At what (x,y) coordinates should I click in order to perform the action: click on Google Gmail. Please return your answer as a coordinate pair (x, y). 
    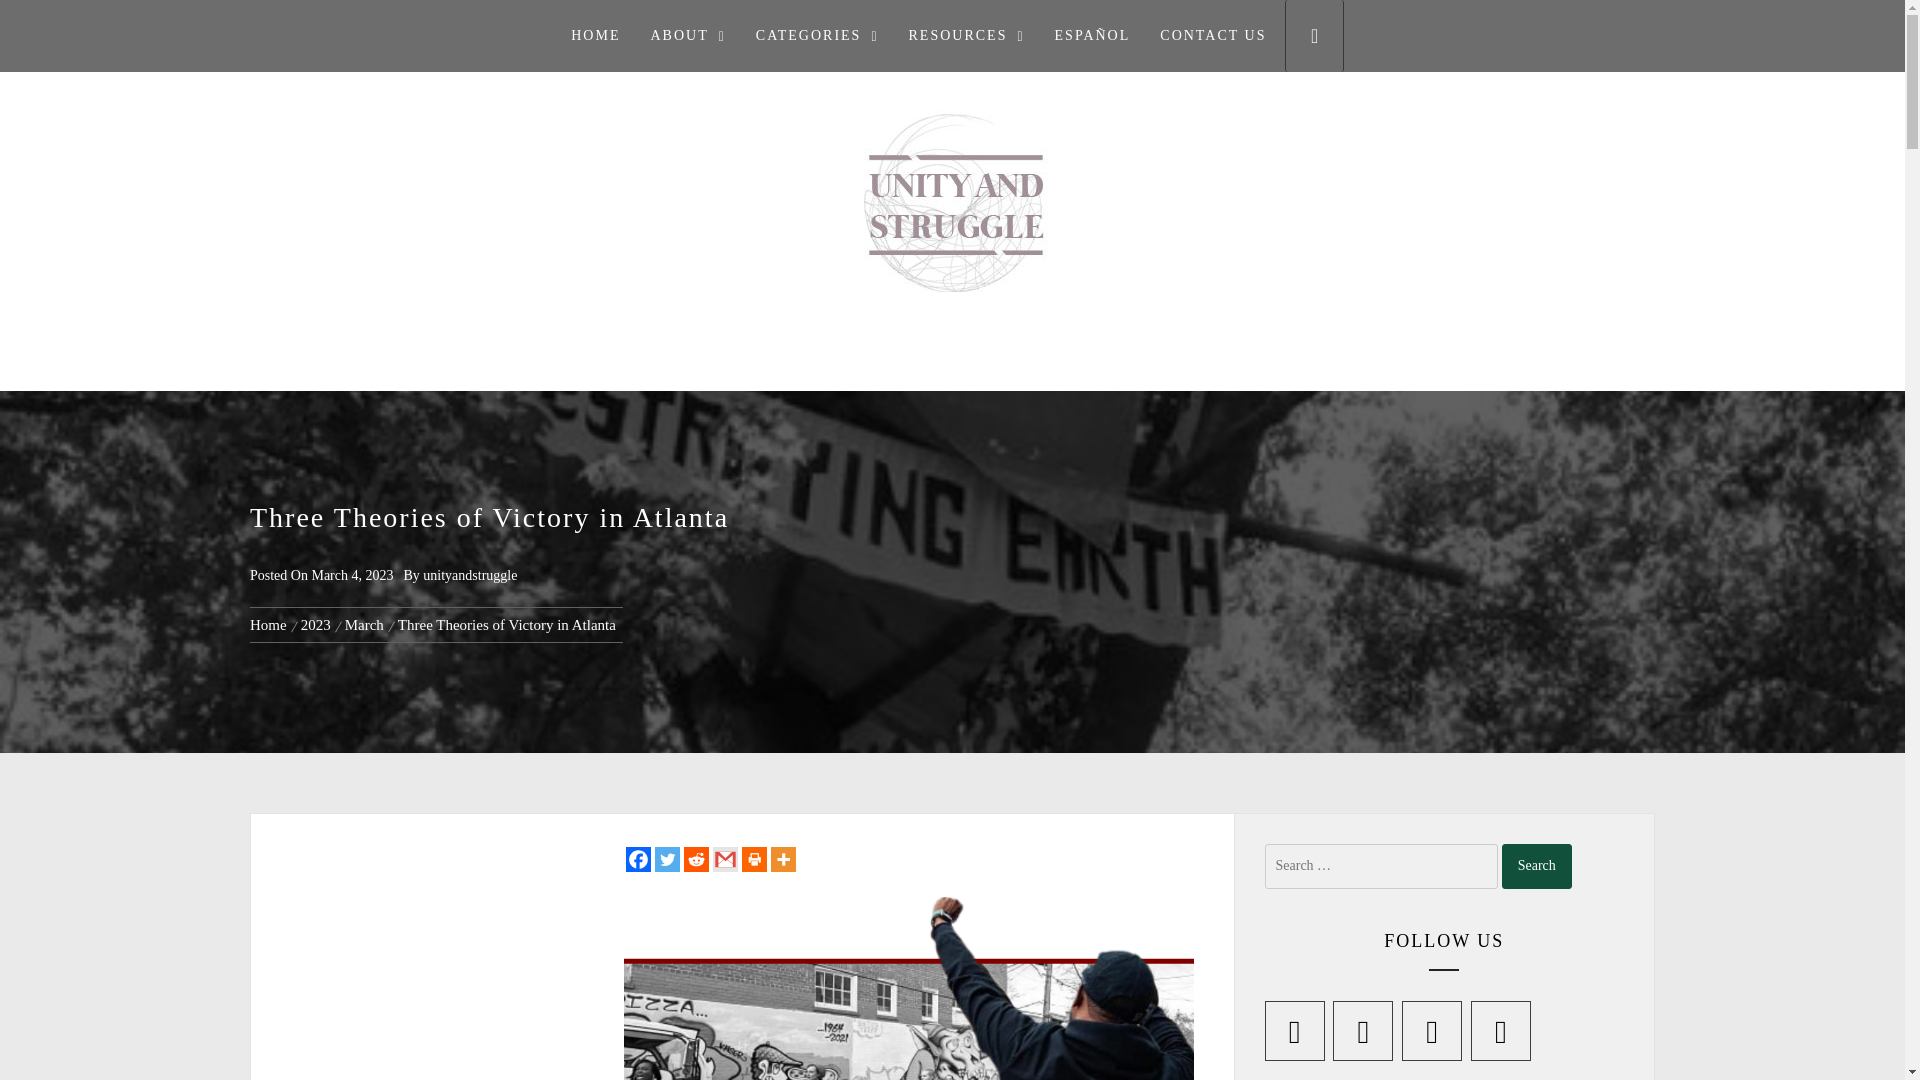
    Looking at the image, I should click on (724, 858).